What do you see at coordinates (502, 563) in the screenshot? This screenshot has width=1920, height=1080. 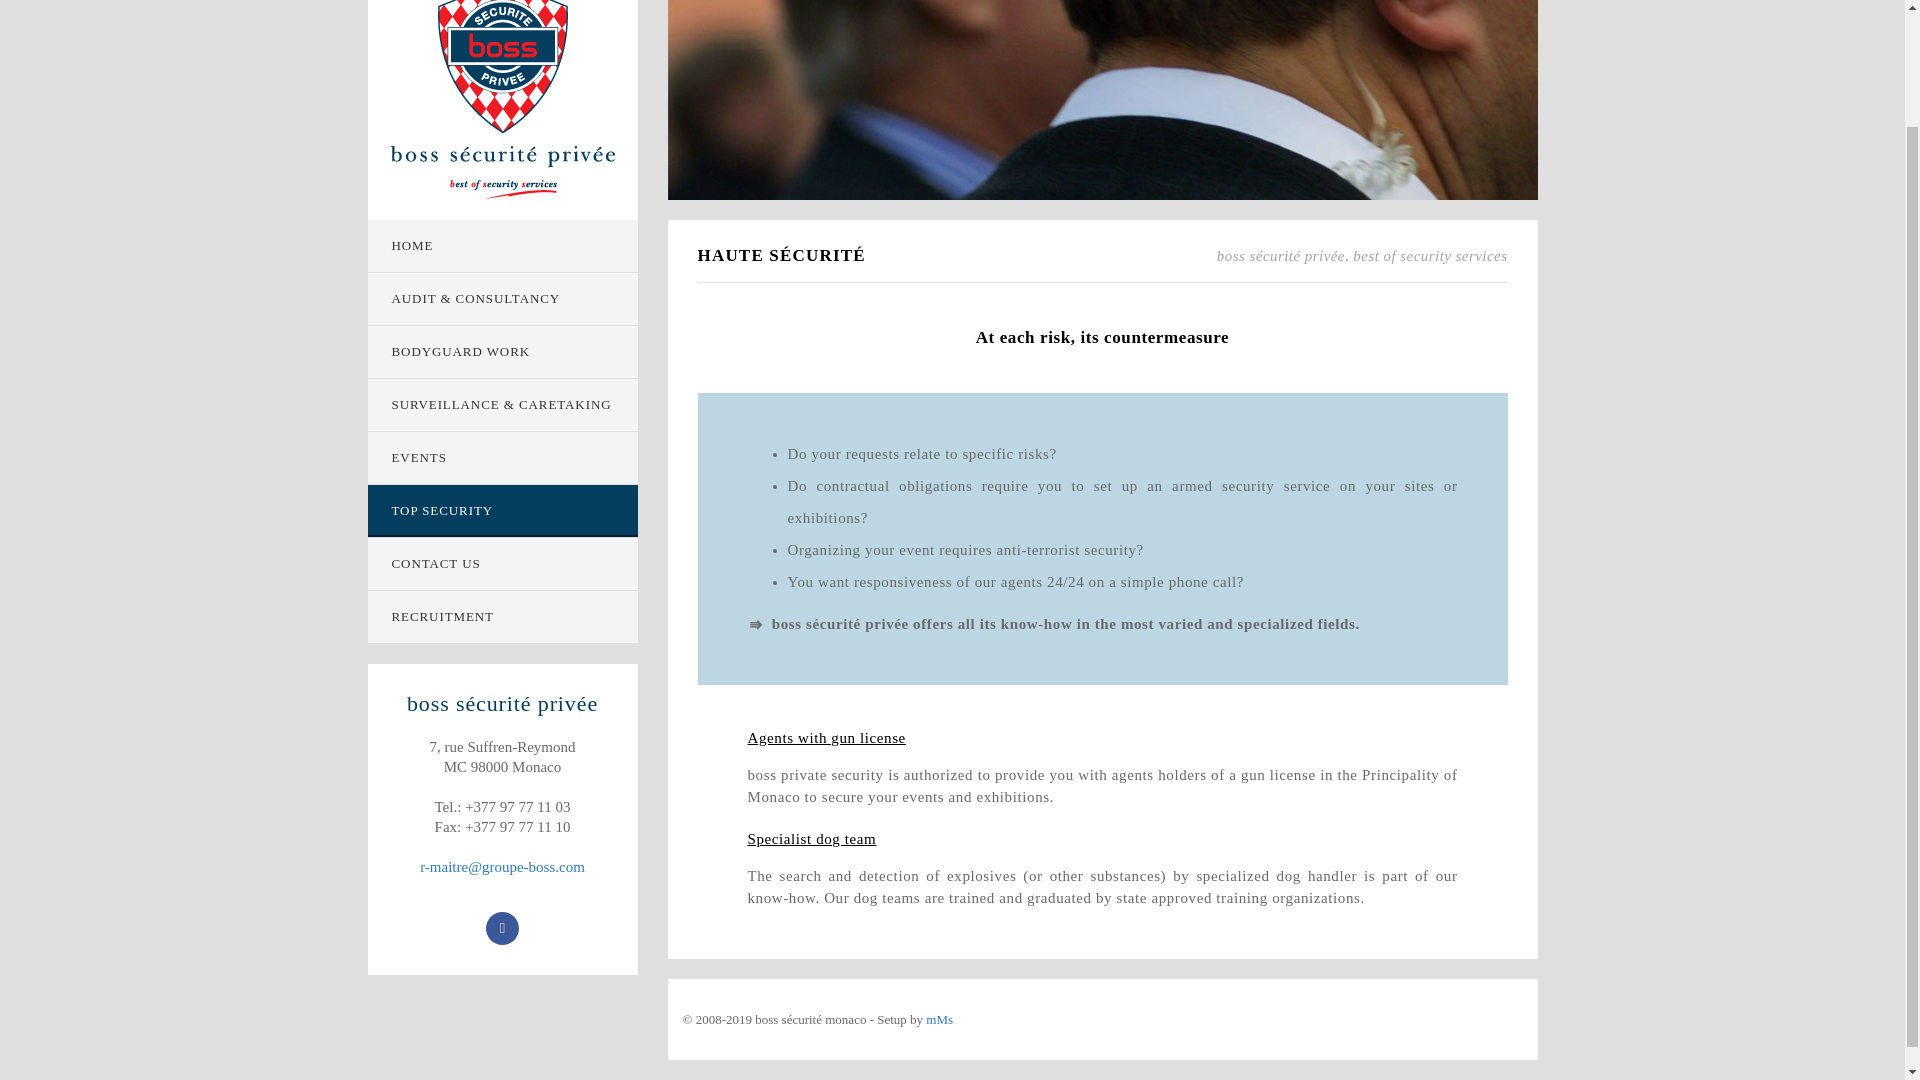 I see `CONTACT US` at bounding box center [502, 563].